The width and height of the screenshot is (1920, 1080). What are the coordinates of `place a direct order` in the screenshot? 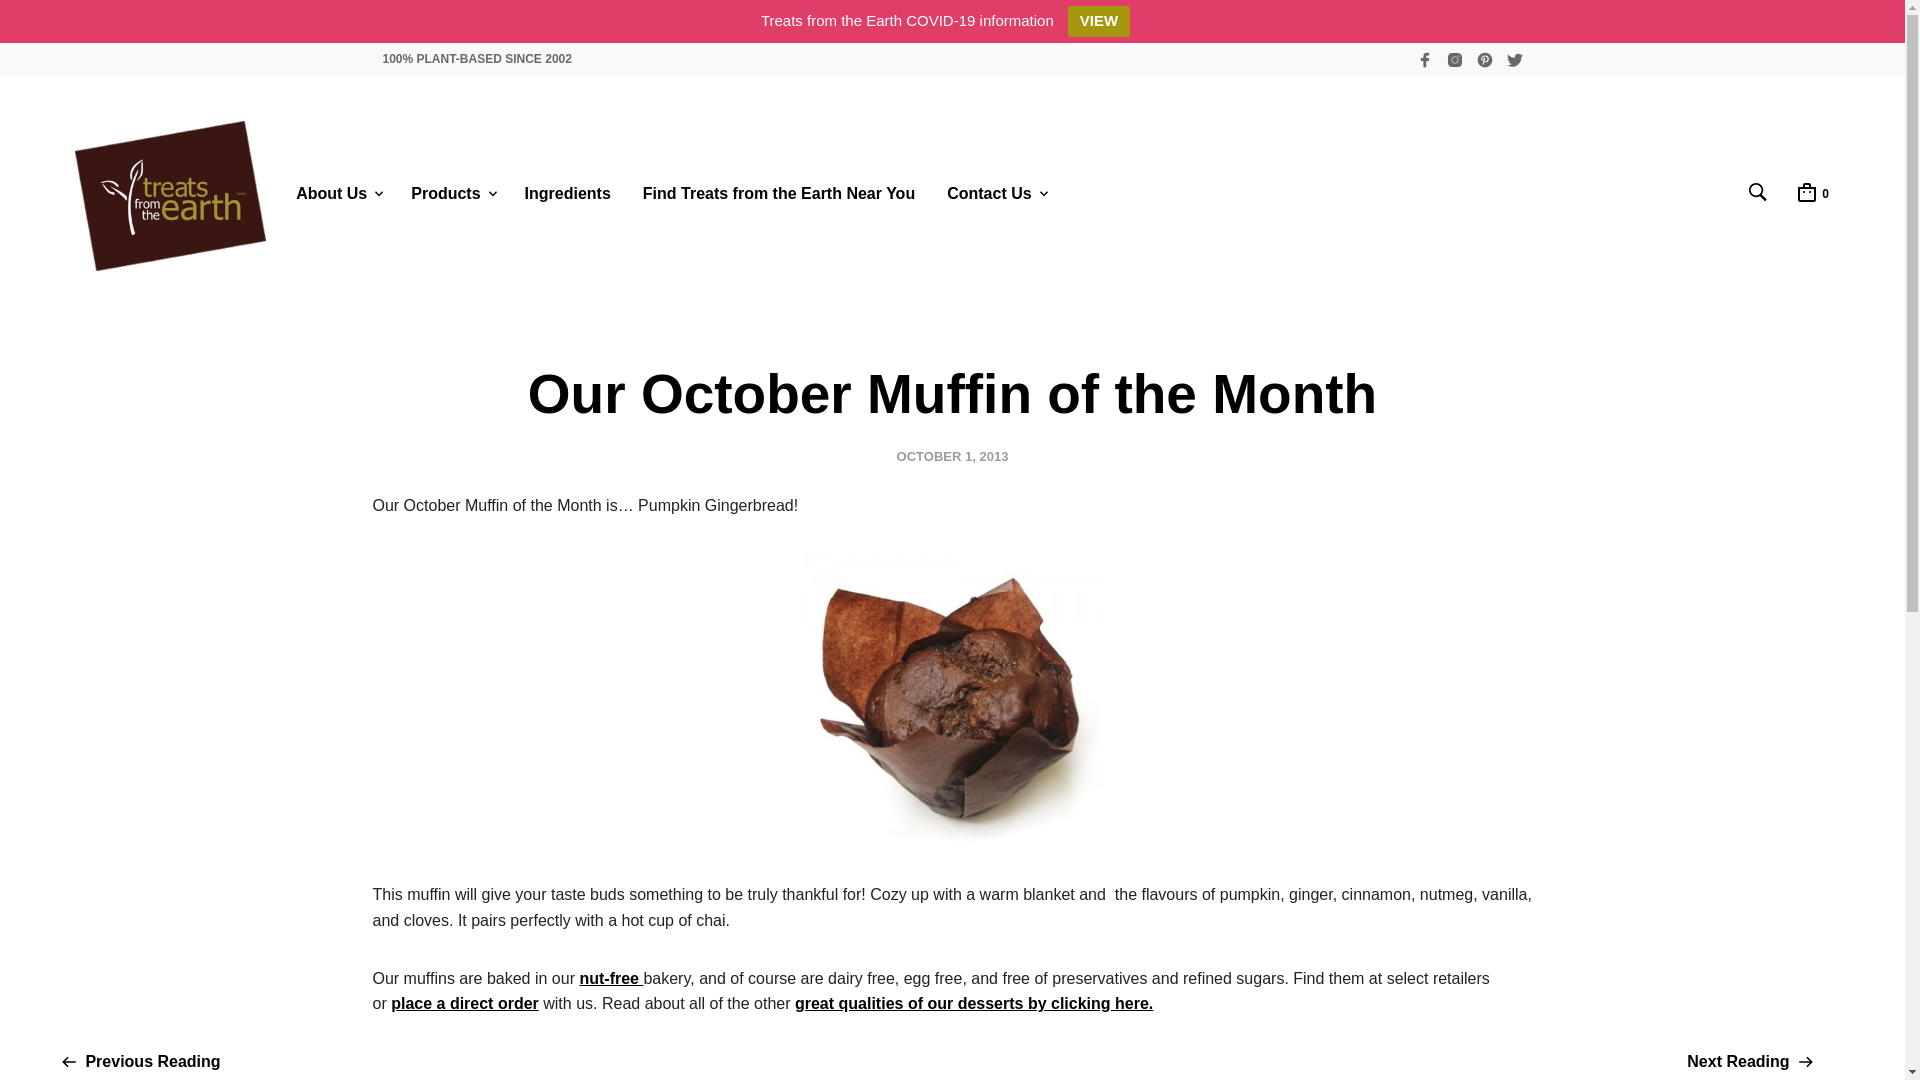 It's located at (465, 1002).